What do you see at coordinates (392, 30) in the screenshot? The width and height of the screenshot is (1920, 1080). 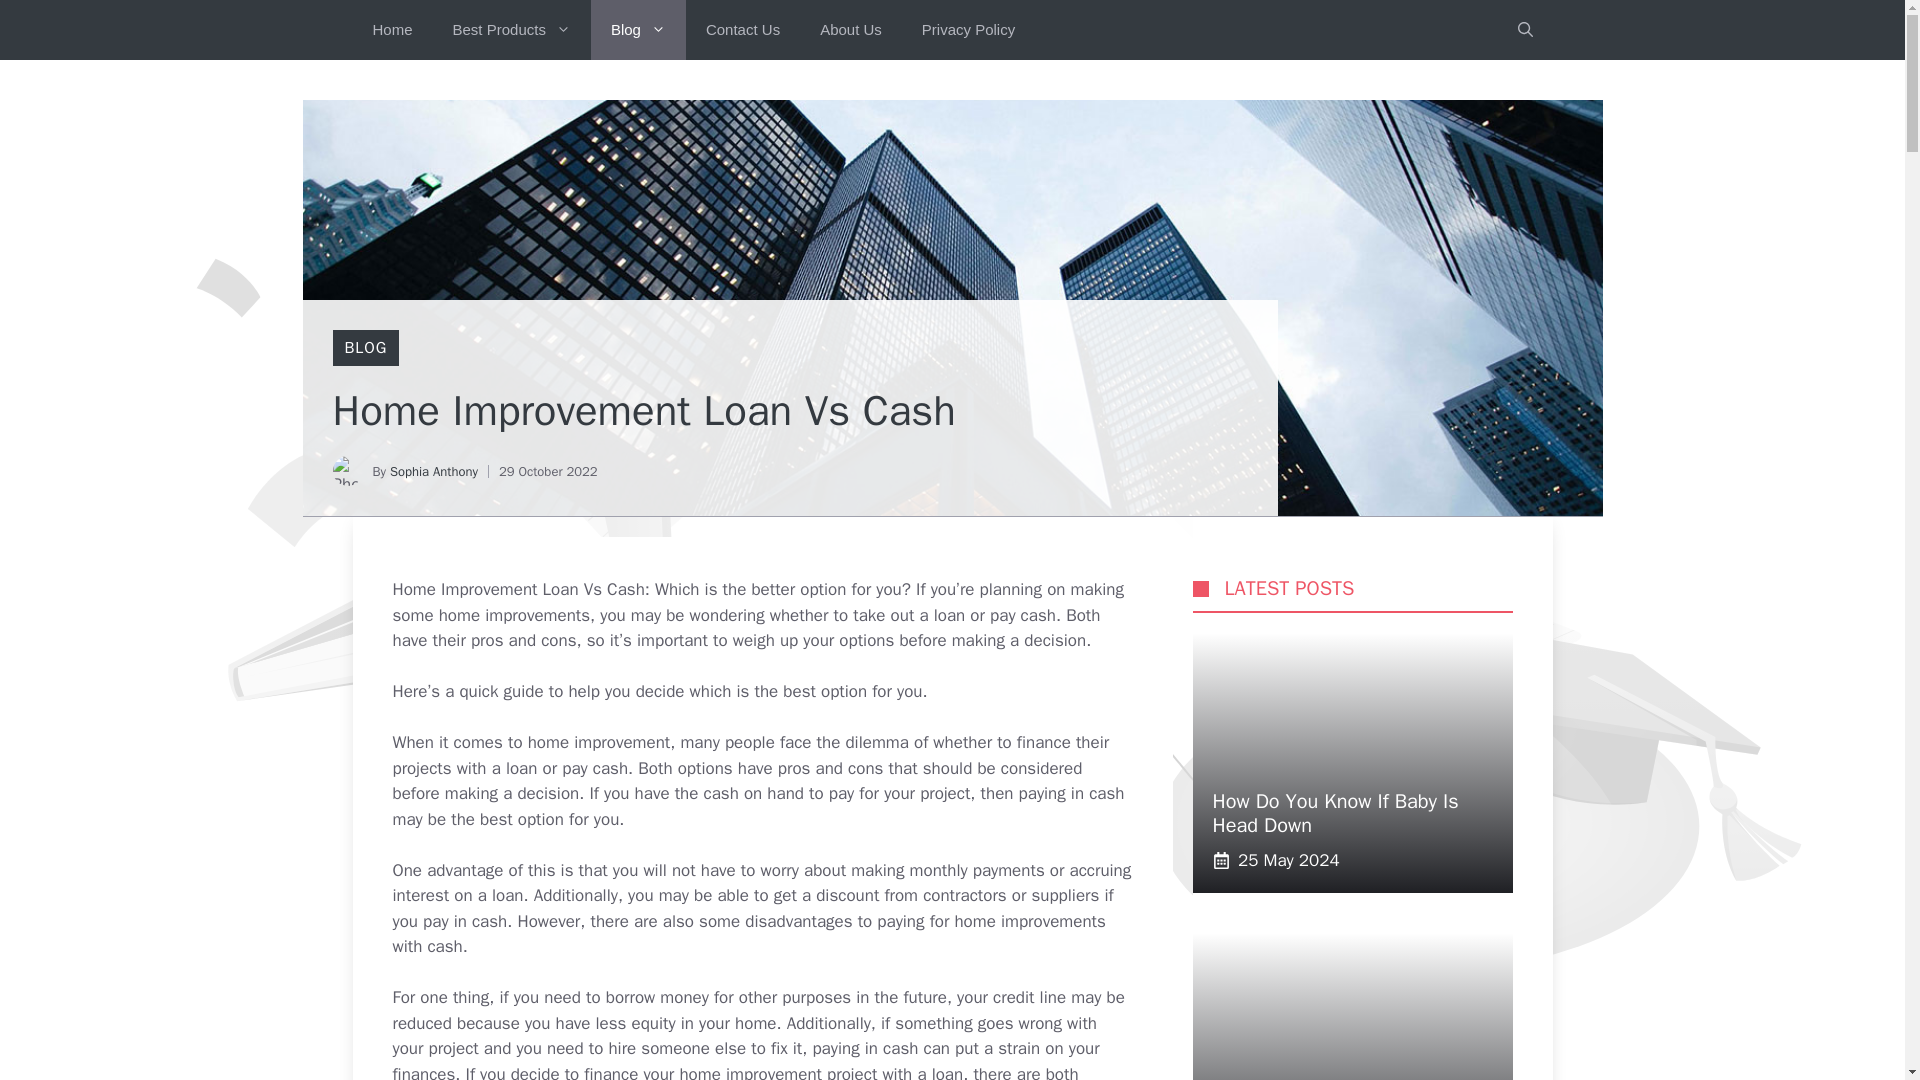 I see `Home` at bounding box center [392, 30].